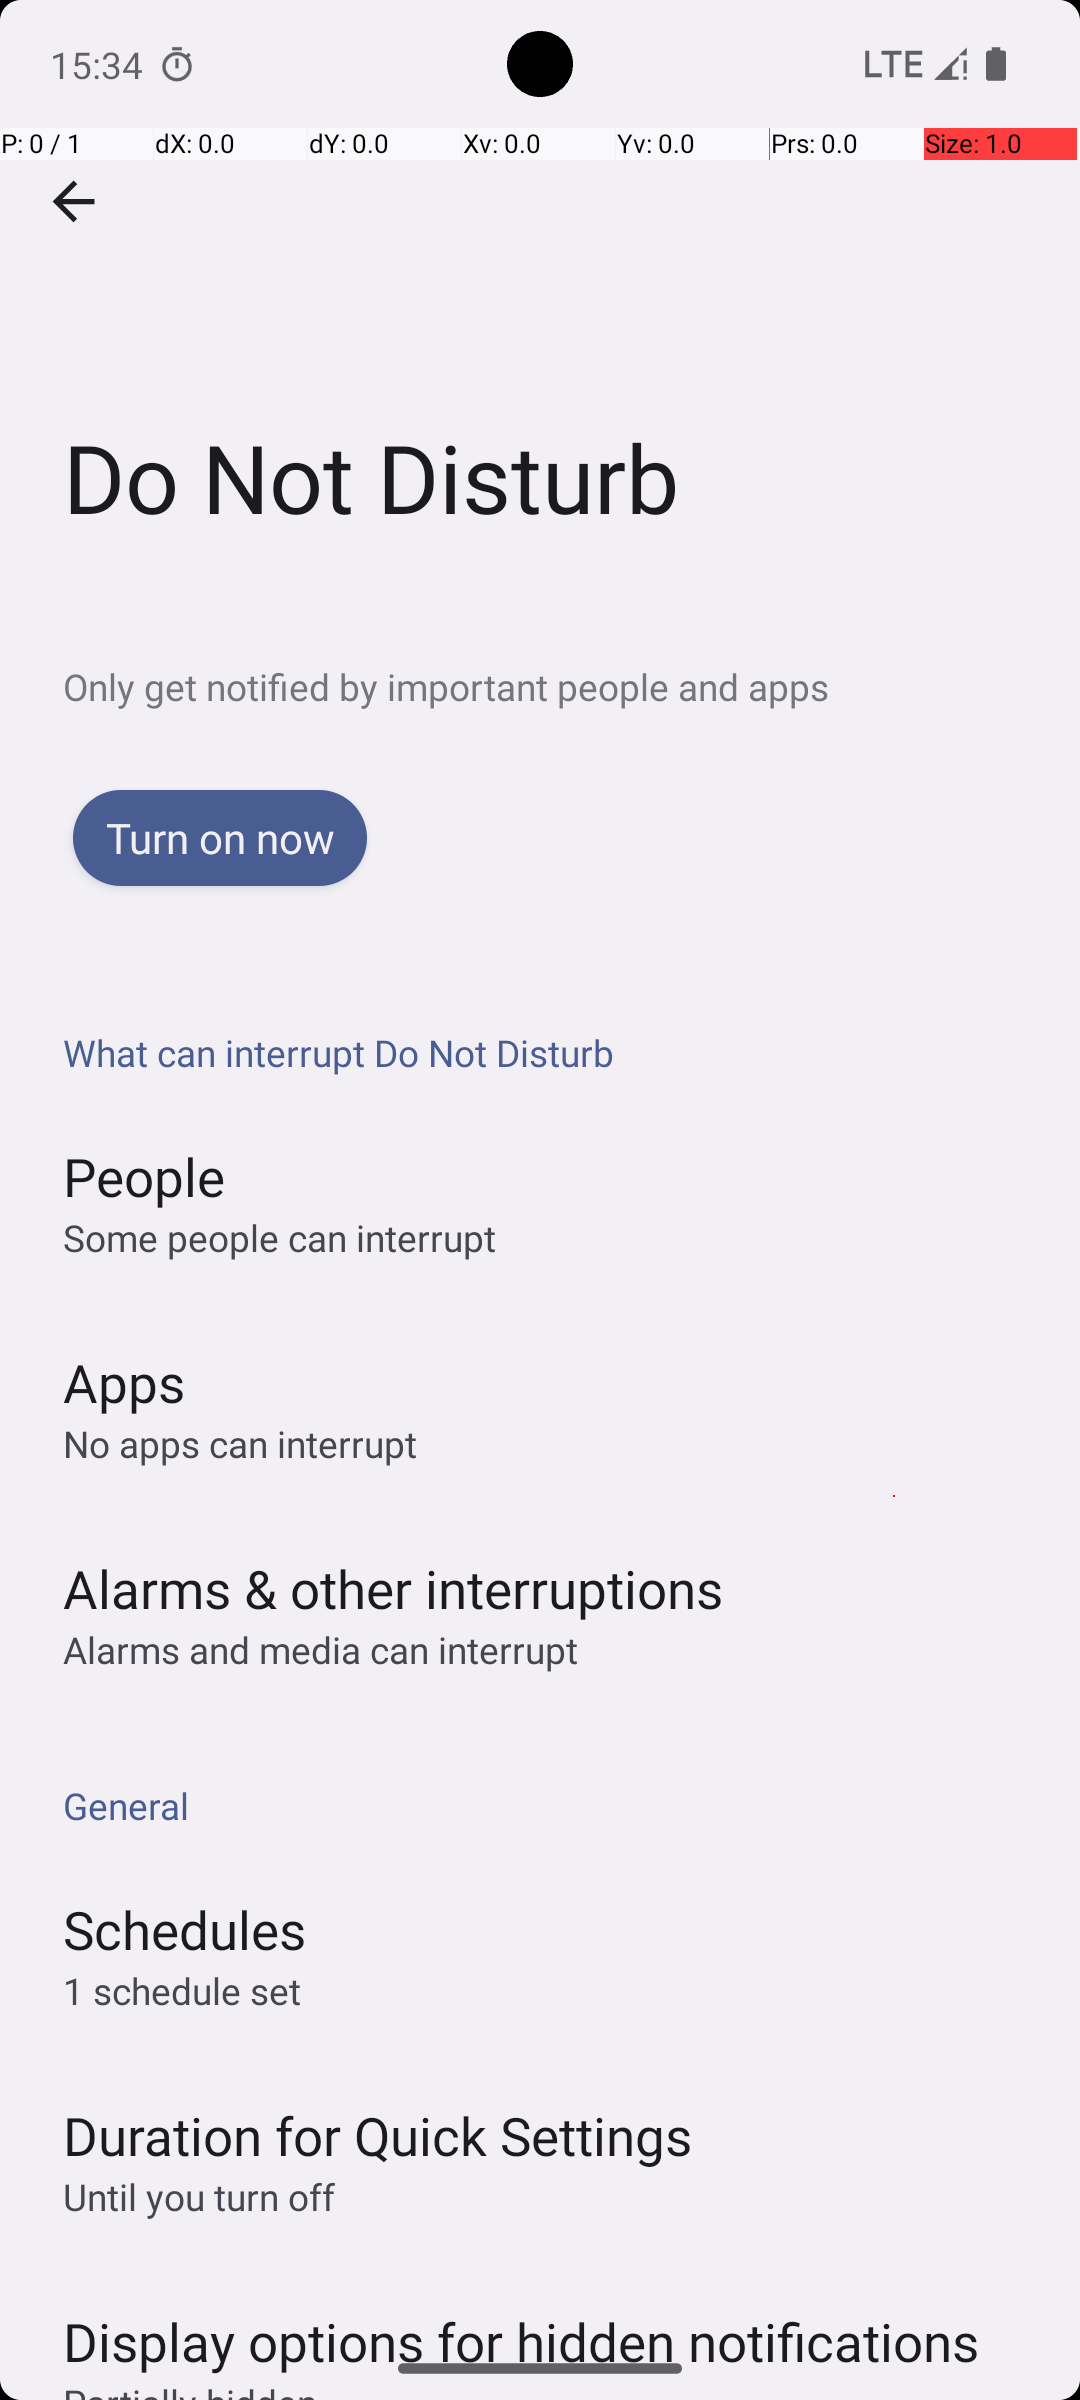 The height and width of the screenshot is (2400, 1080). What do you see at coordinates (144, 1176) in the screenshot?
I see `People` at bounding box center [144, 1176].